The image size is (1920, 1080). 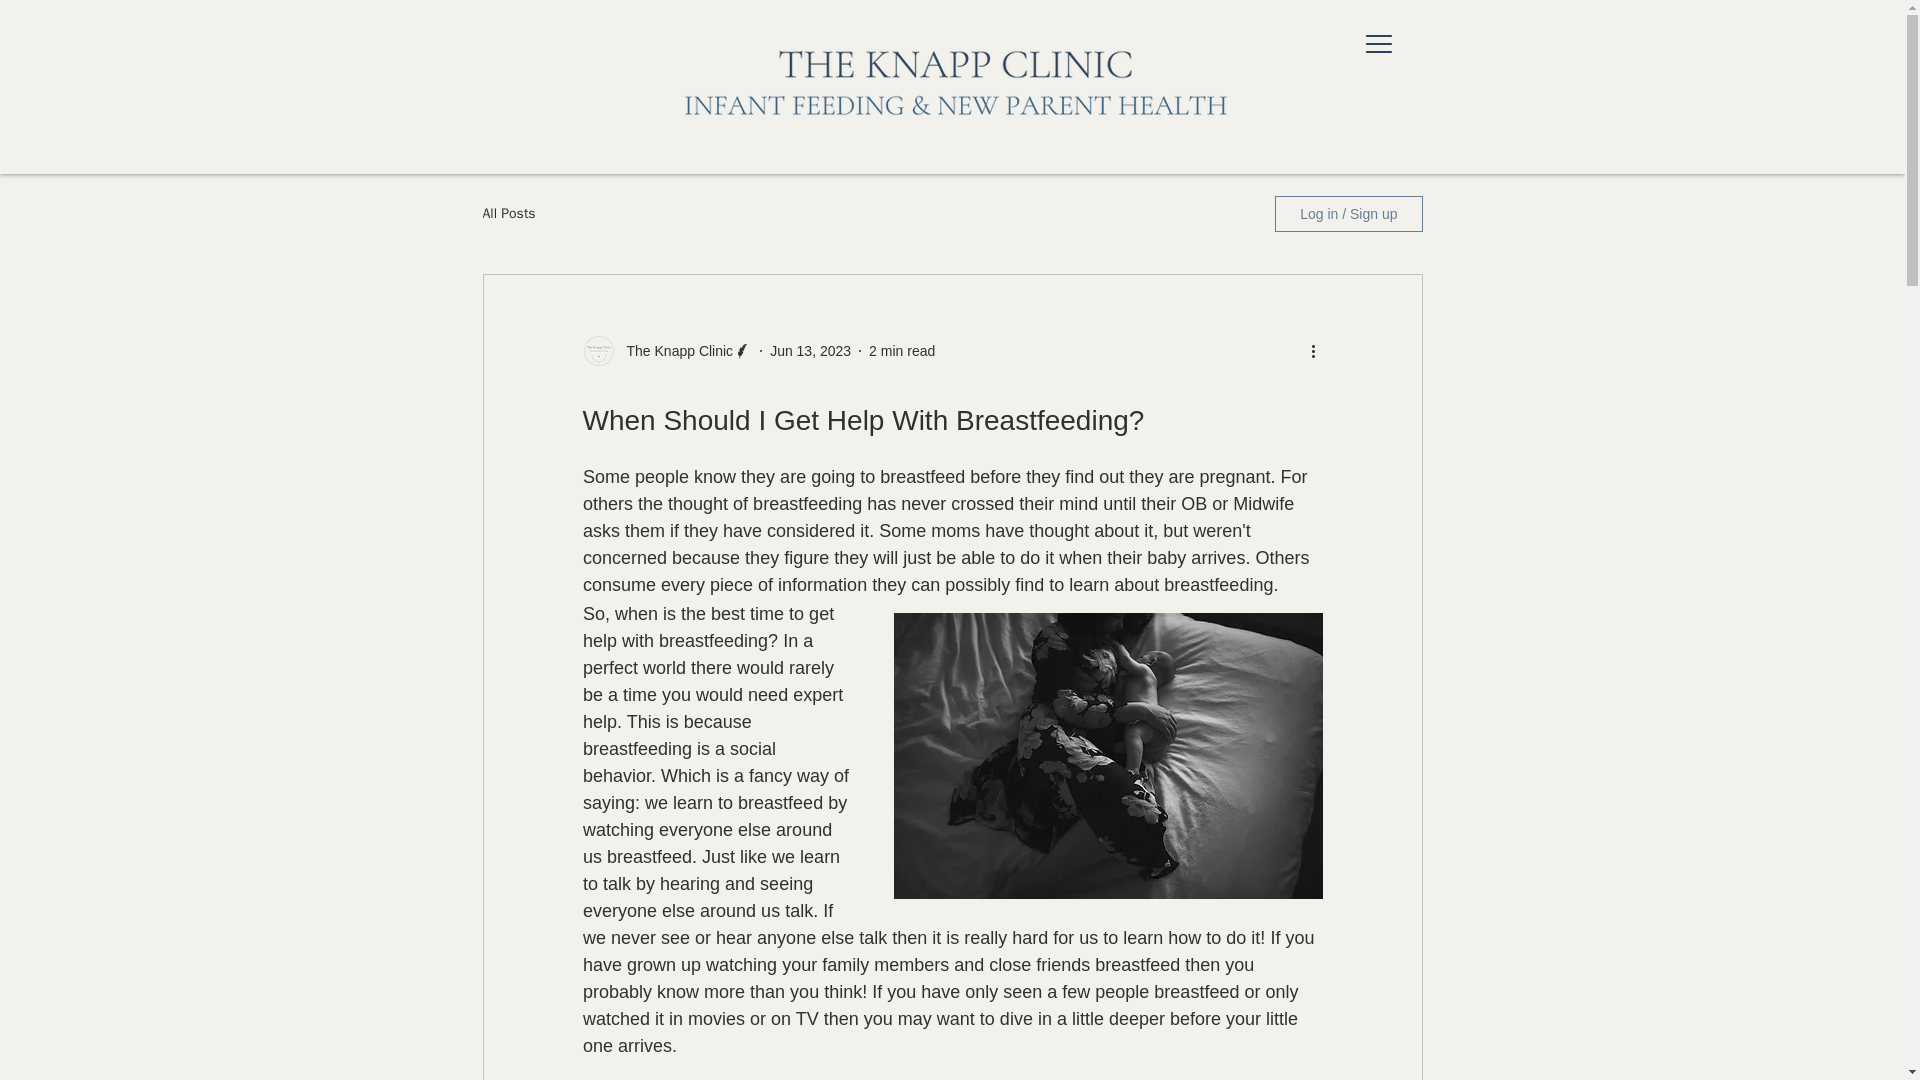 What do you see at coordinates (810, 350) in the screenshot?
I see `Jun 13, 2023` at bounding box center [810, 350].